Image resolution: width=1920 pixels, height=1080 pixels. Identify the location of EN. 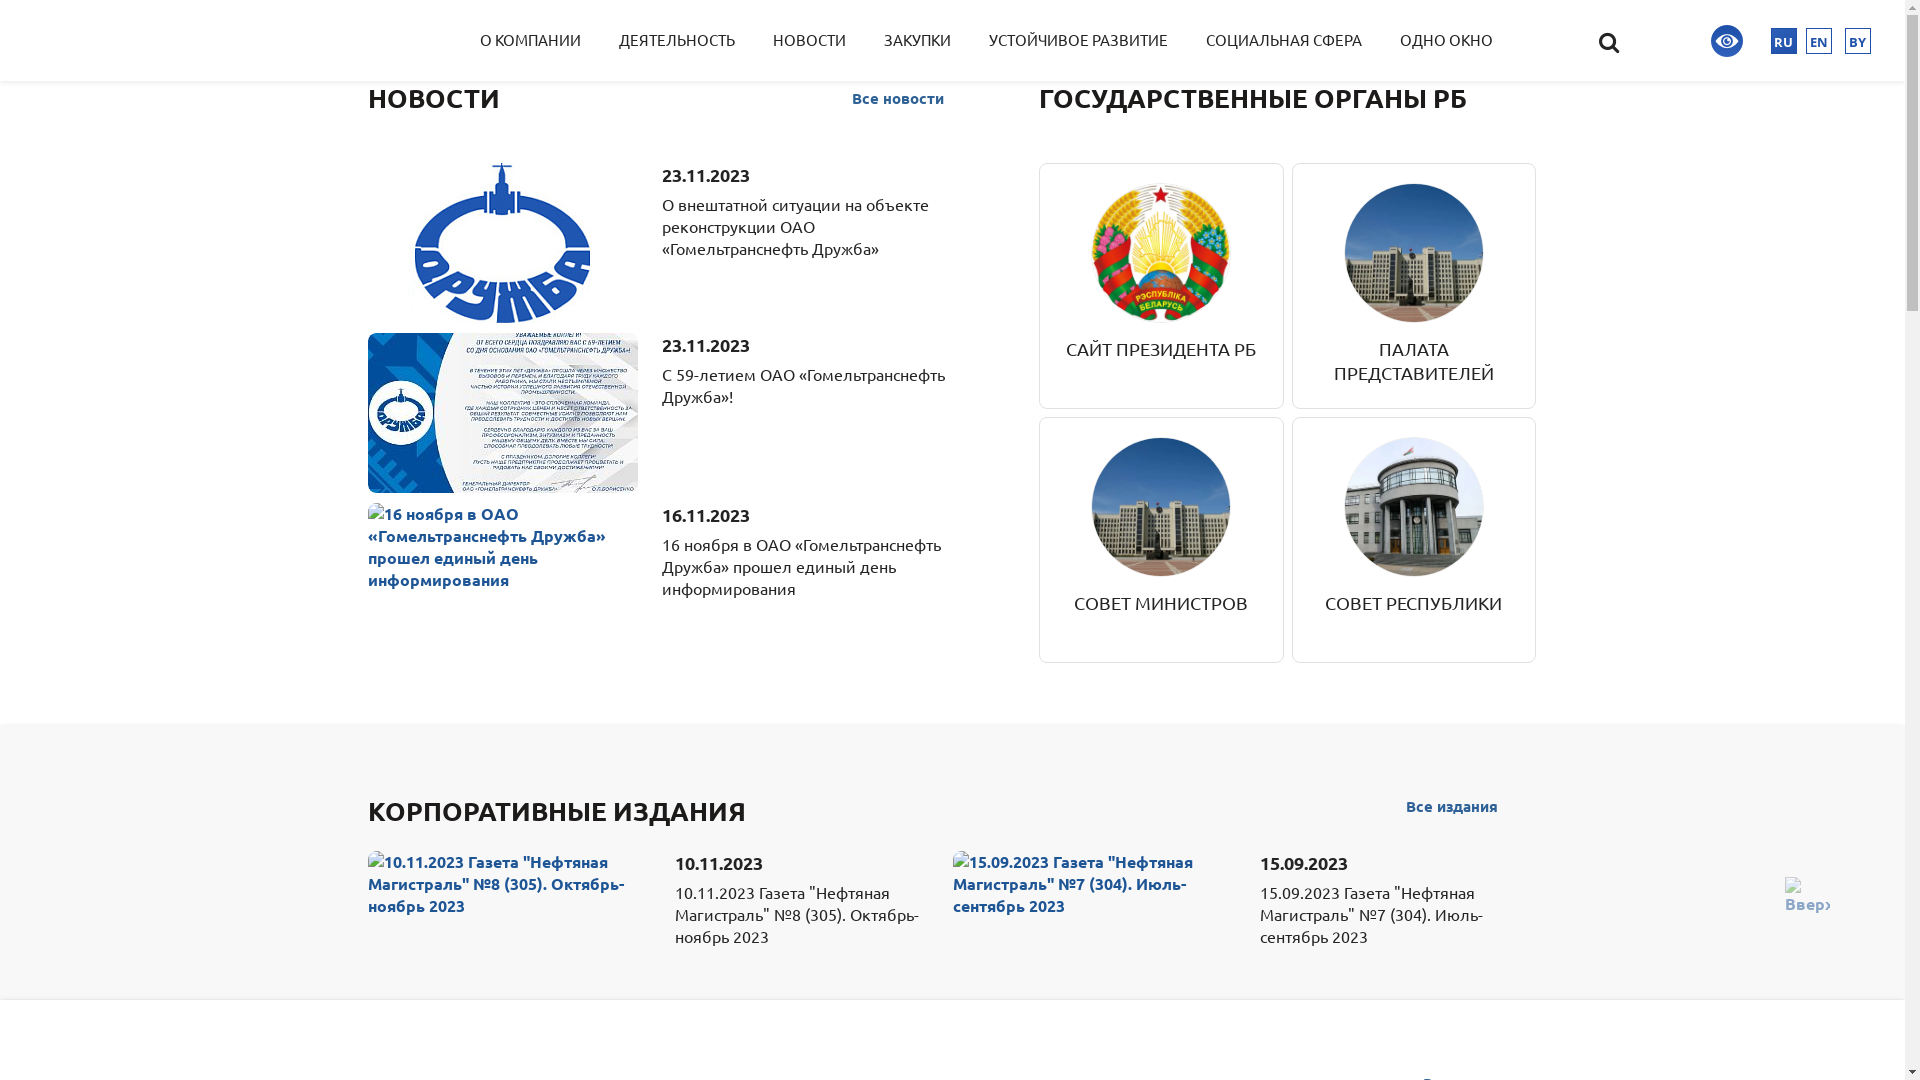
(1819, 41).